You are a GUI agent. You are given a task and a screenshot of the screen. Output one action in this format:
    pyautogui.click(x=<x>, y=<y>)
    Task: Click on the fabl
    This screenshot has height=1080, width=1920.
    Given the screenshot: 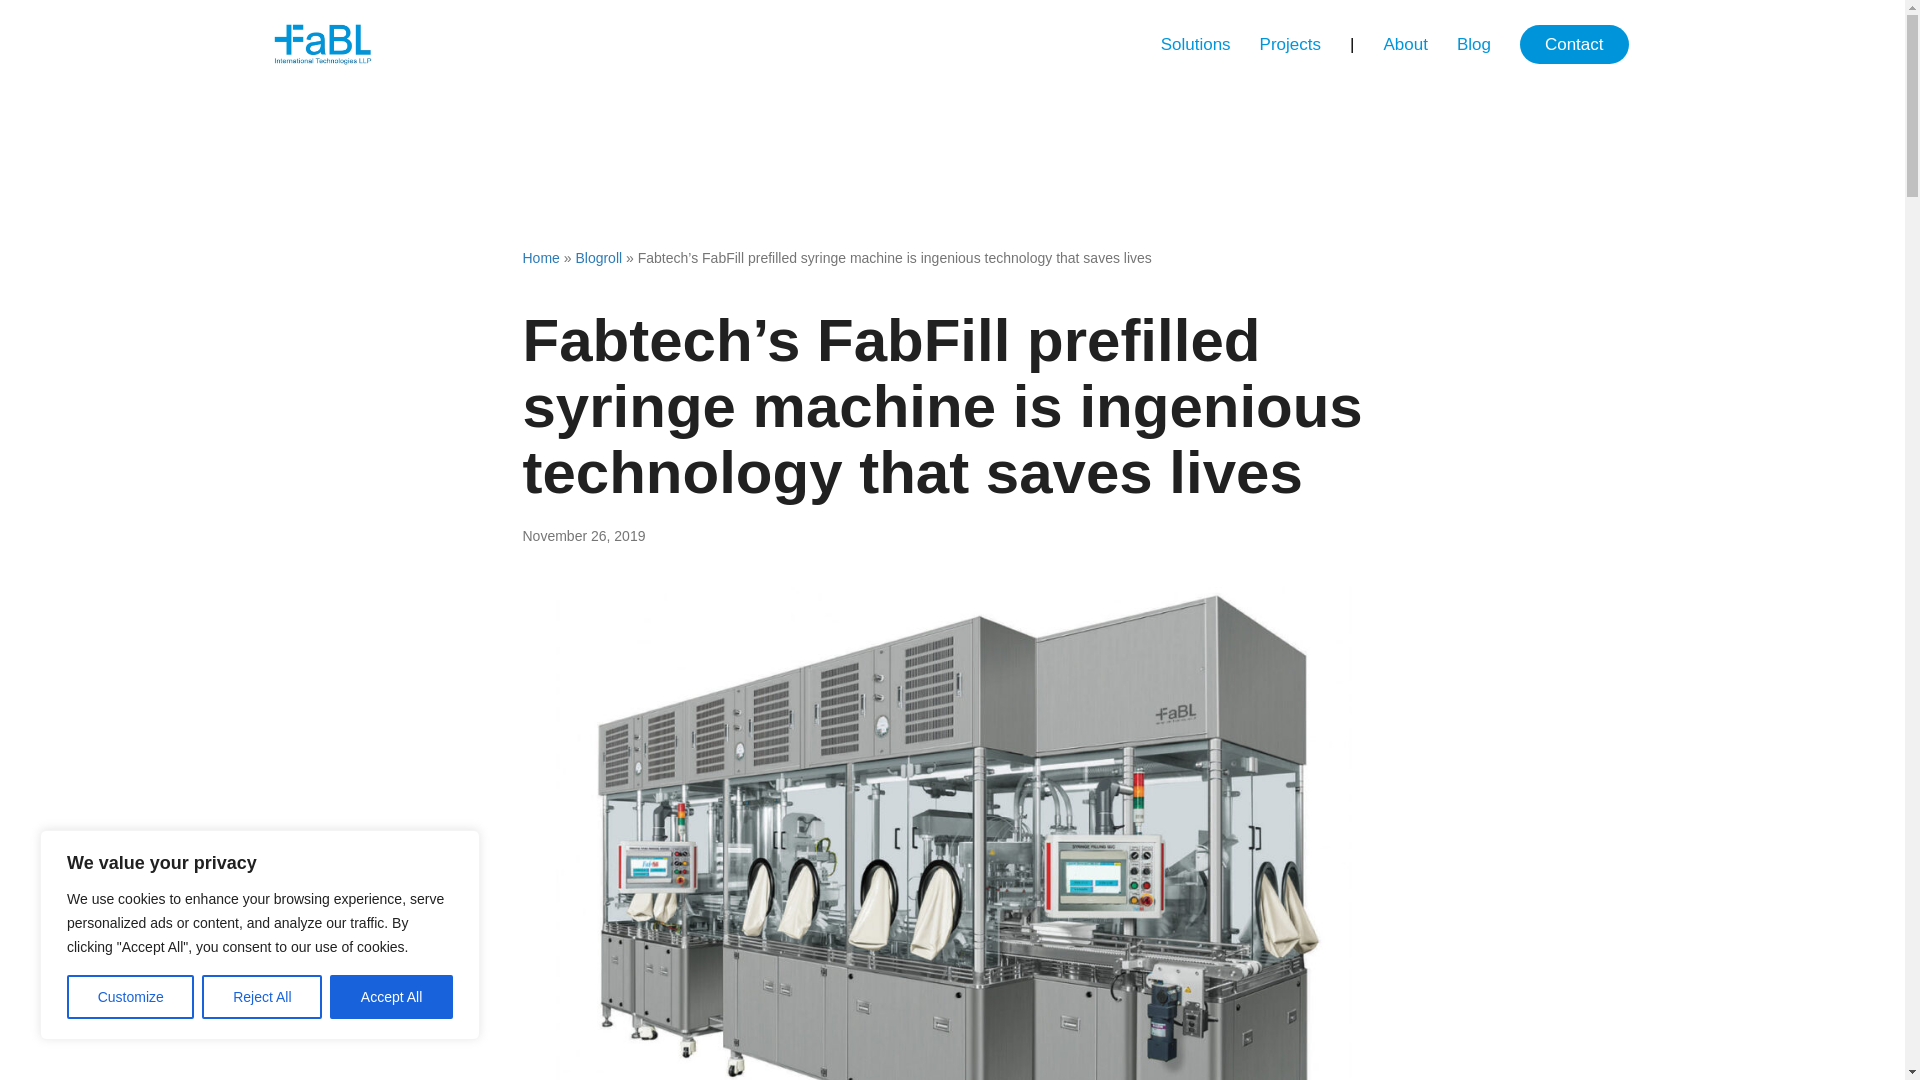 What is the action you would take?
    pyautogui.click(x=322, y=44)
    